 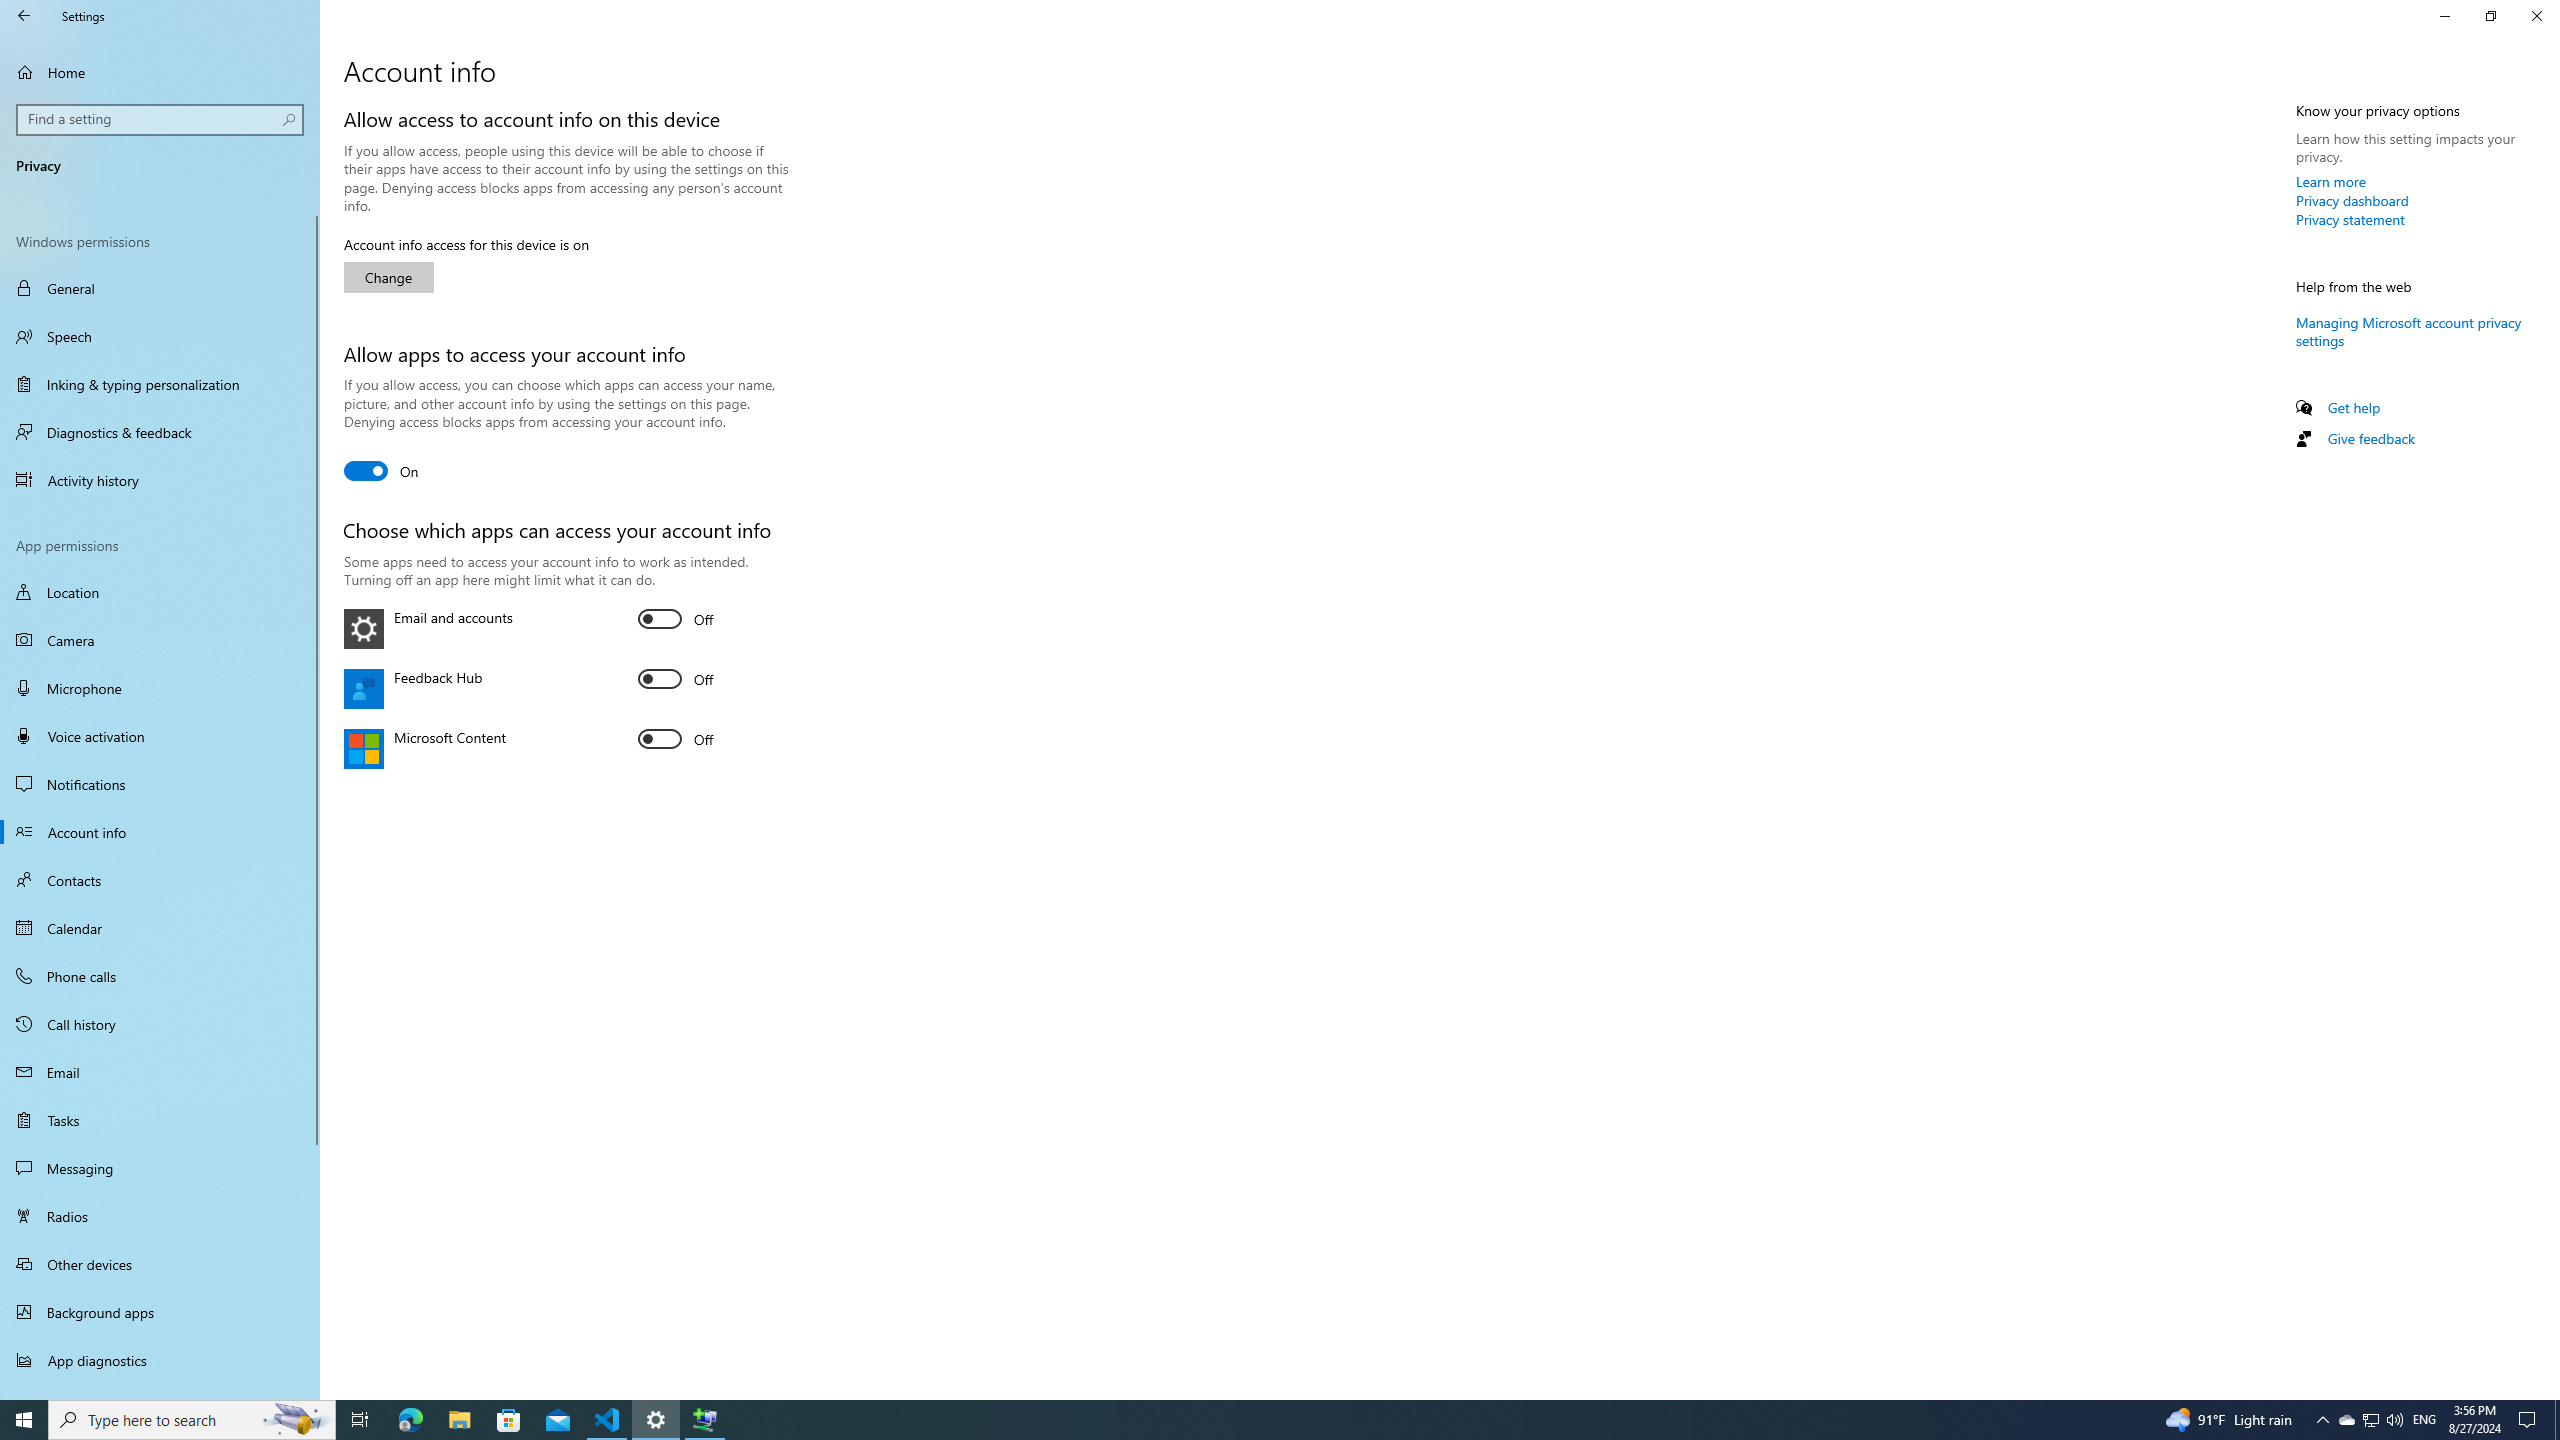 I want to click on Camera, so click(x=160, y=640).